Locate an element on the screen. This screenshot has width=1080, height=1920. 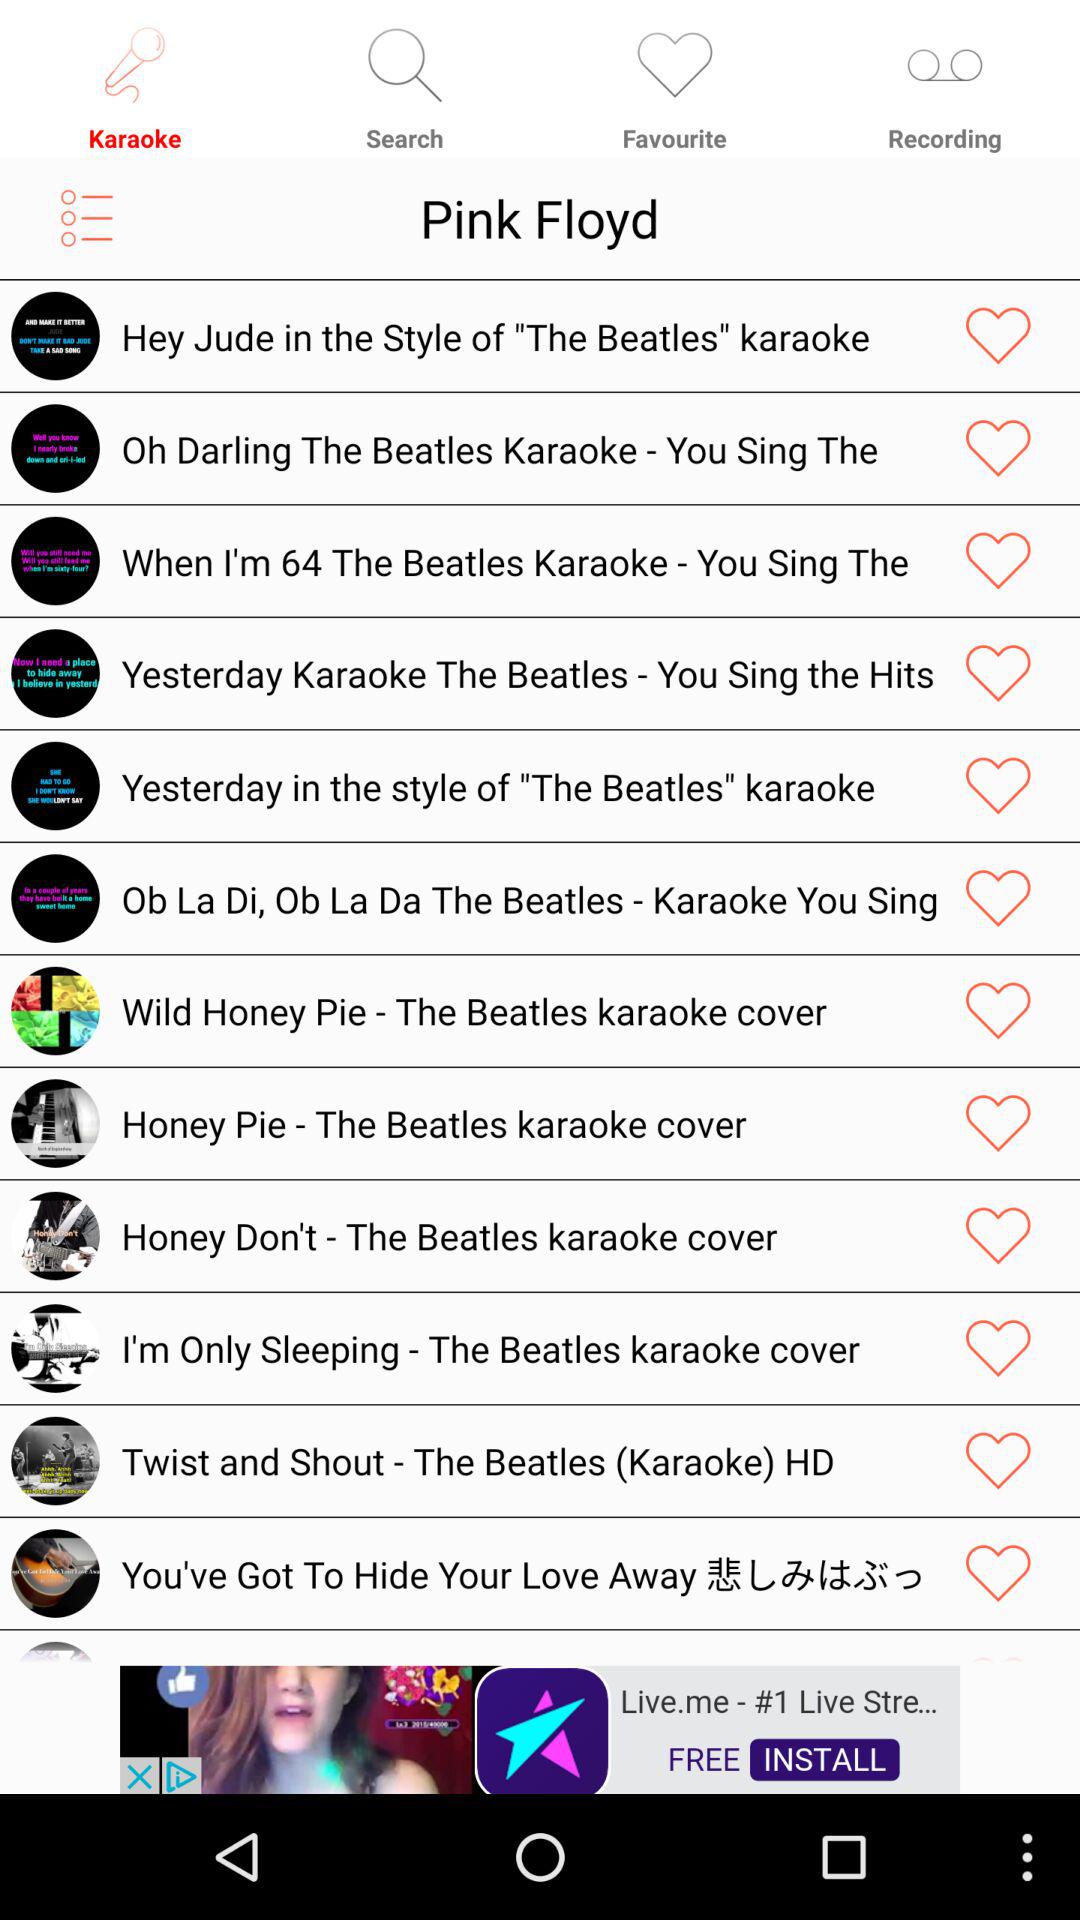
menu is located at coordinates (86, 218).